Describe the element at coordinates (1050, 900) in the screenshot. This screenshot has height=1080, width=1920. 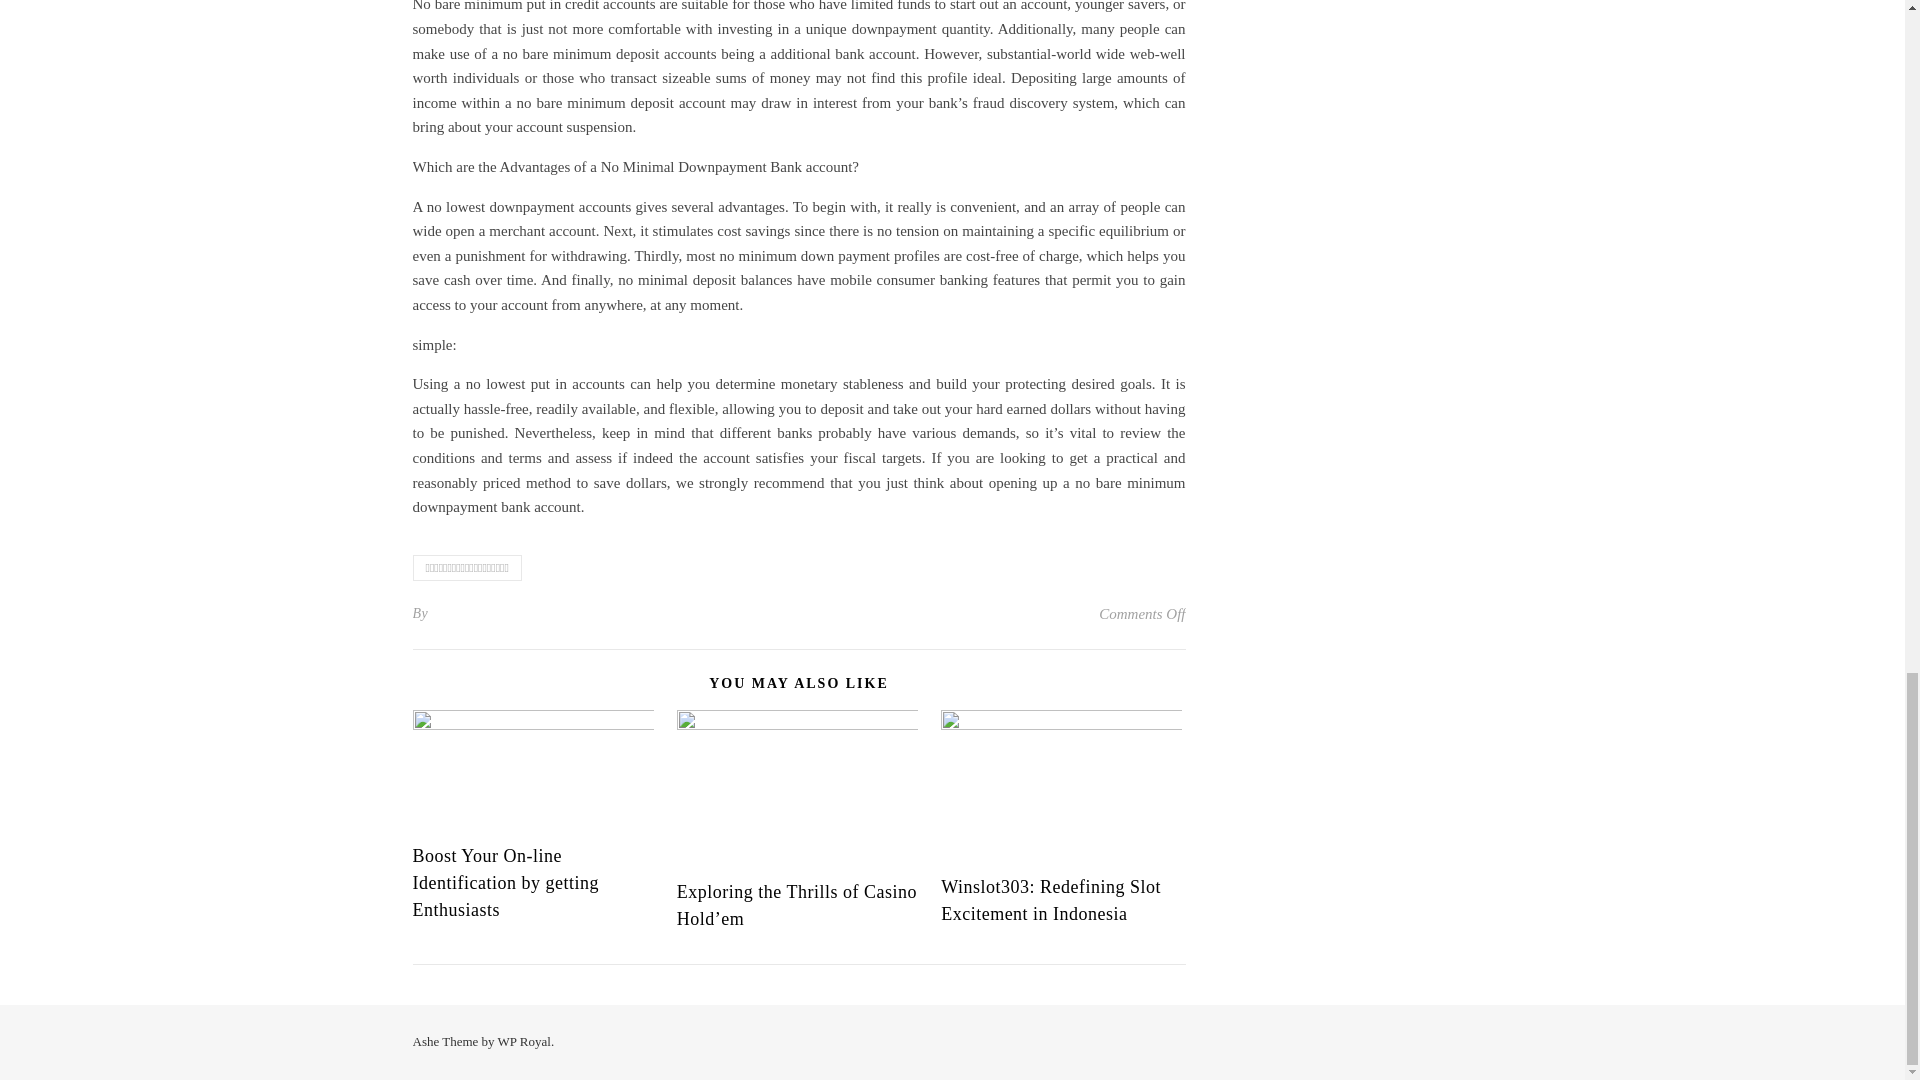
I see `Winslot303: Redefining Slot Excitement in Indonesia` at that location.